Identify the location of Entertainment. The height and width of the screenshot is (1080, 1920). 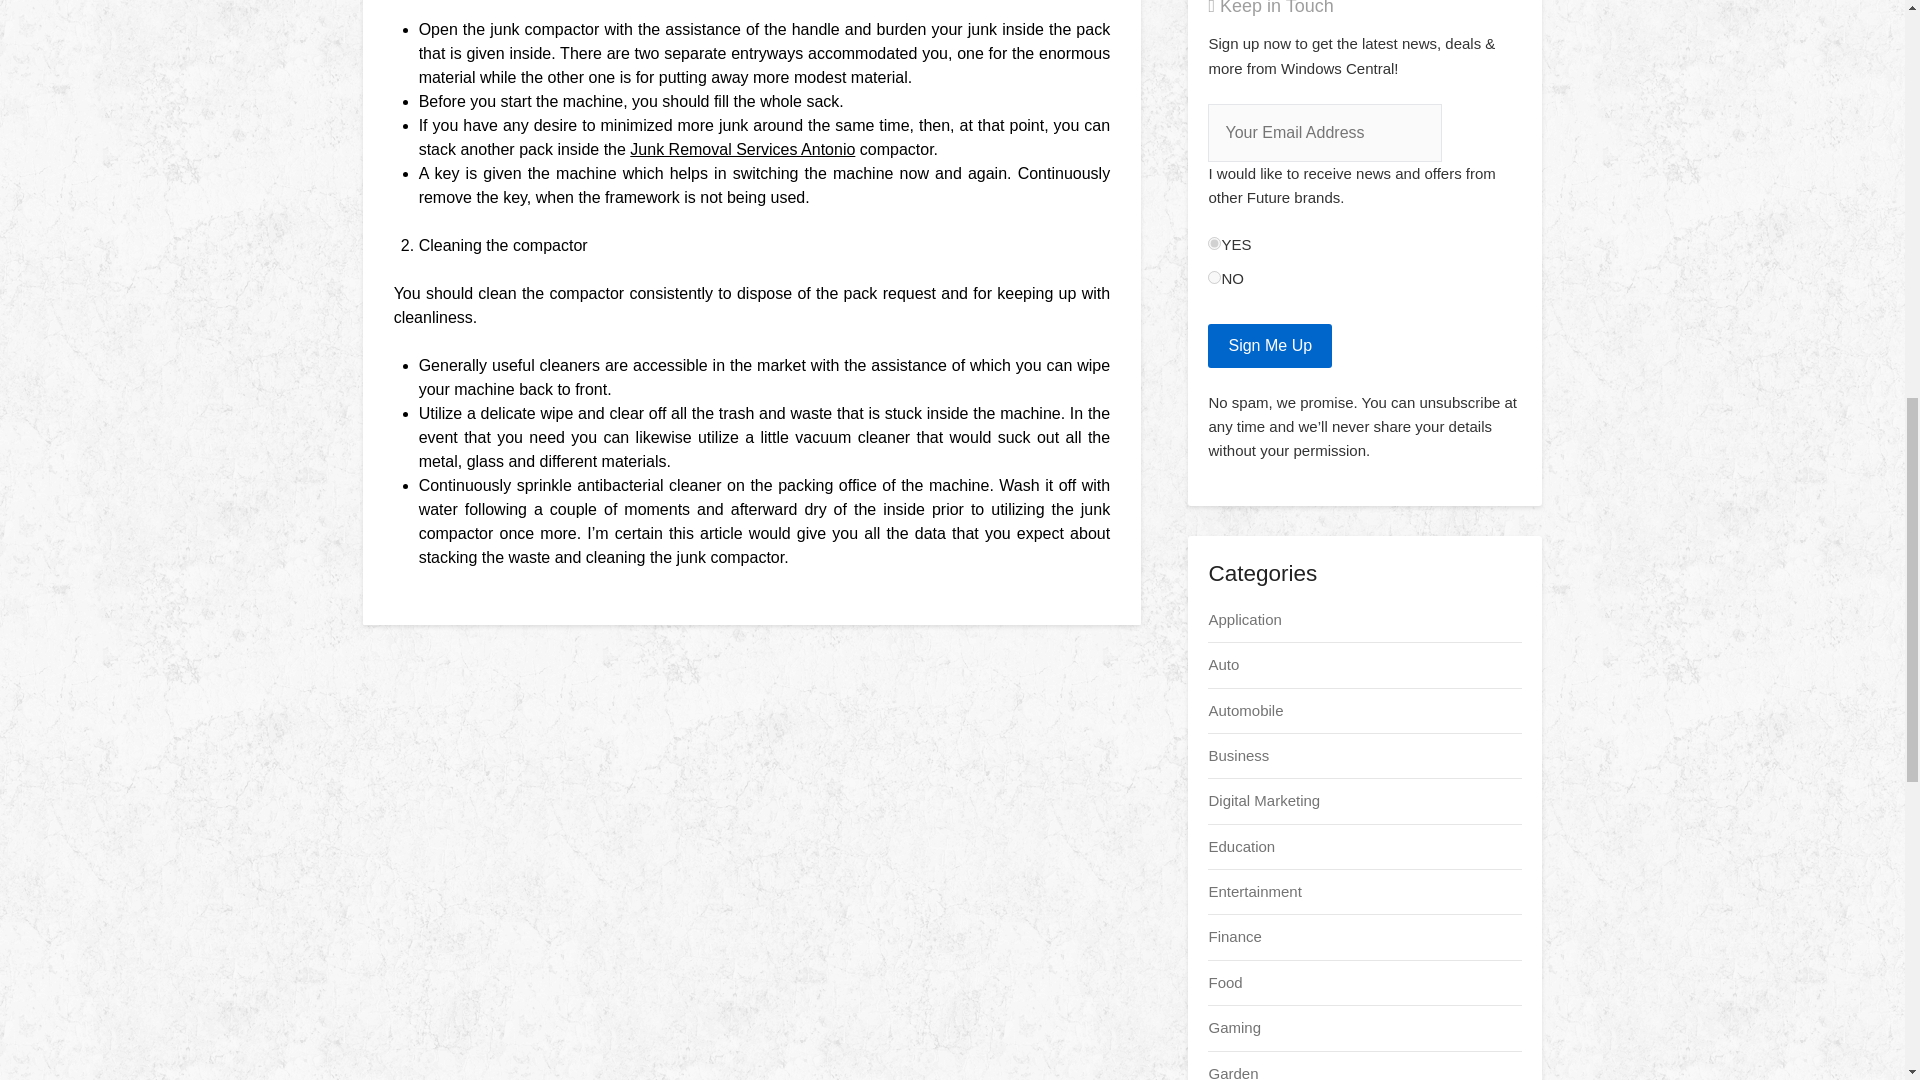
(1254, 891).